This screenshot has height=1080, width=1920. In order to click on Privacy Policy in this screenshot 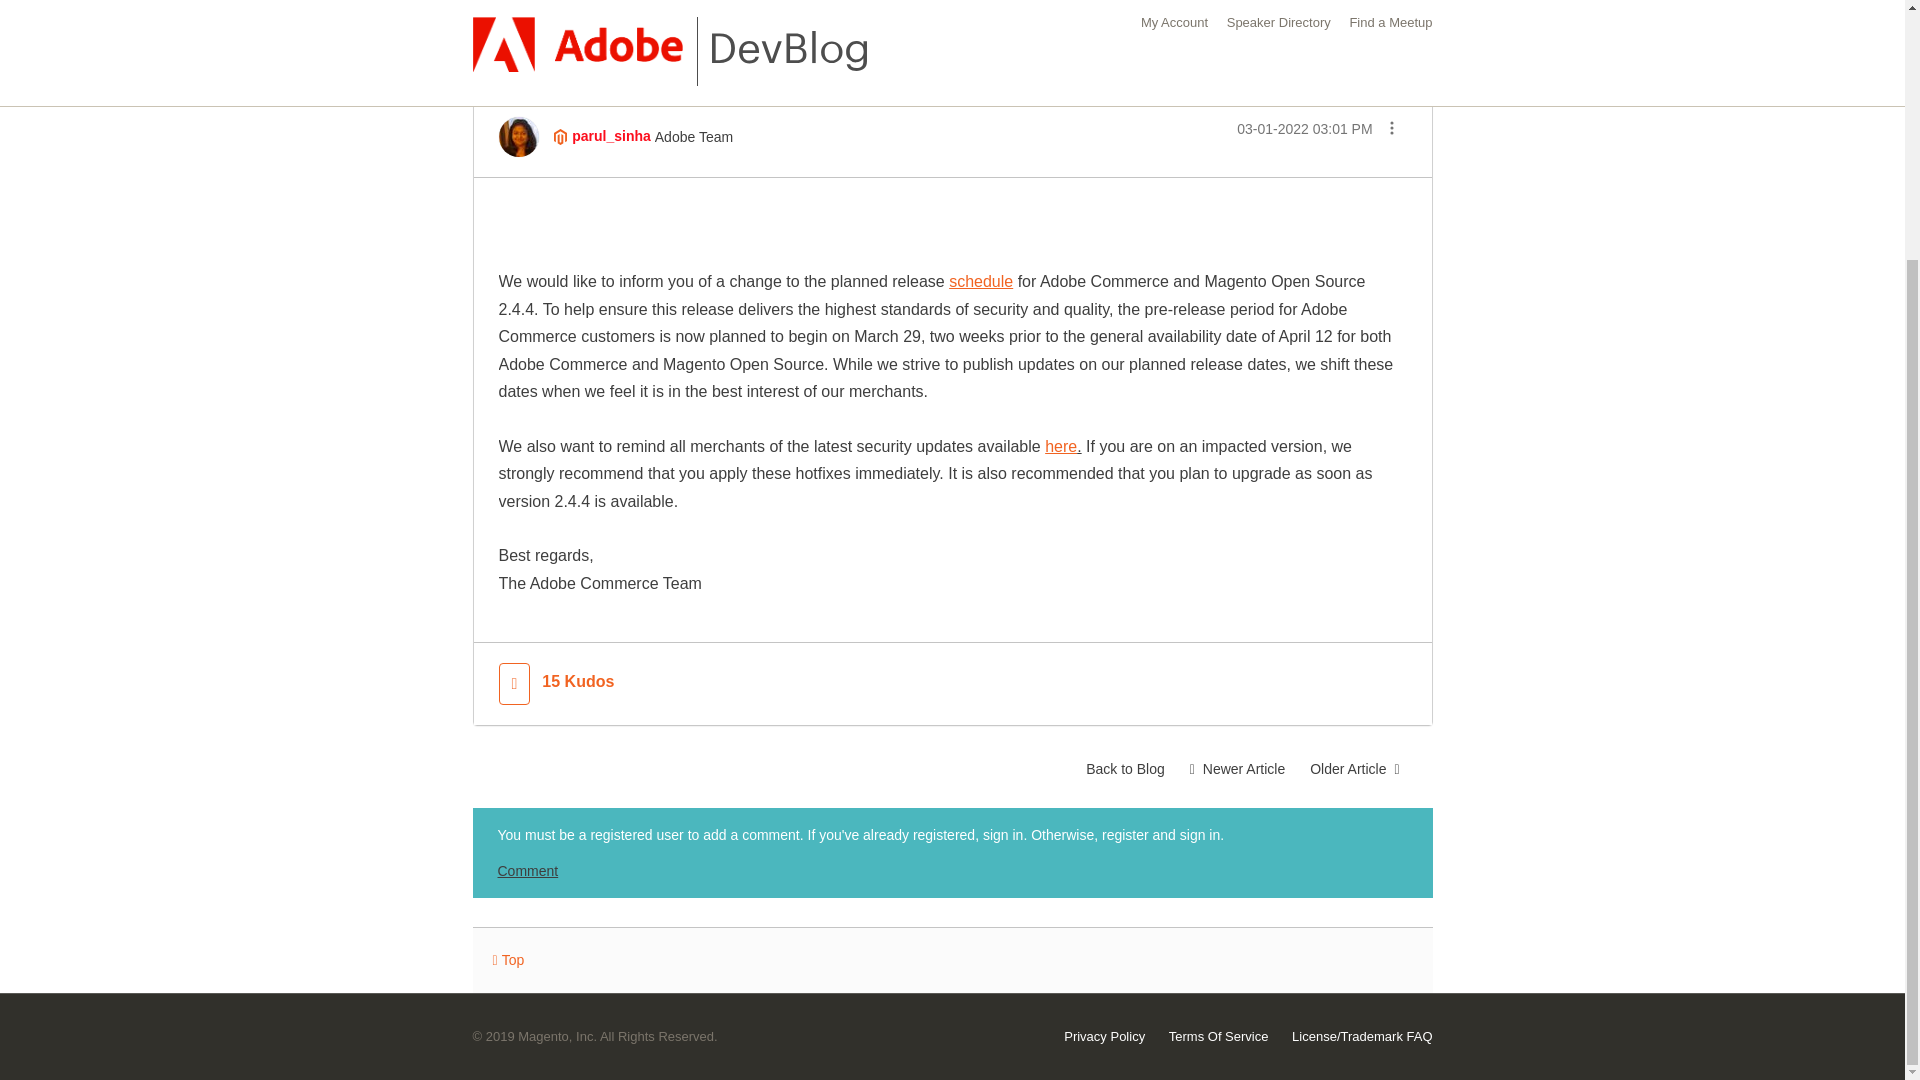, I will do `click(1104, 1036)`.